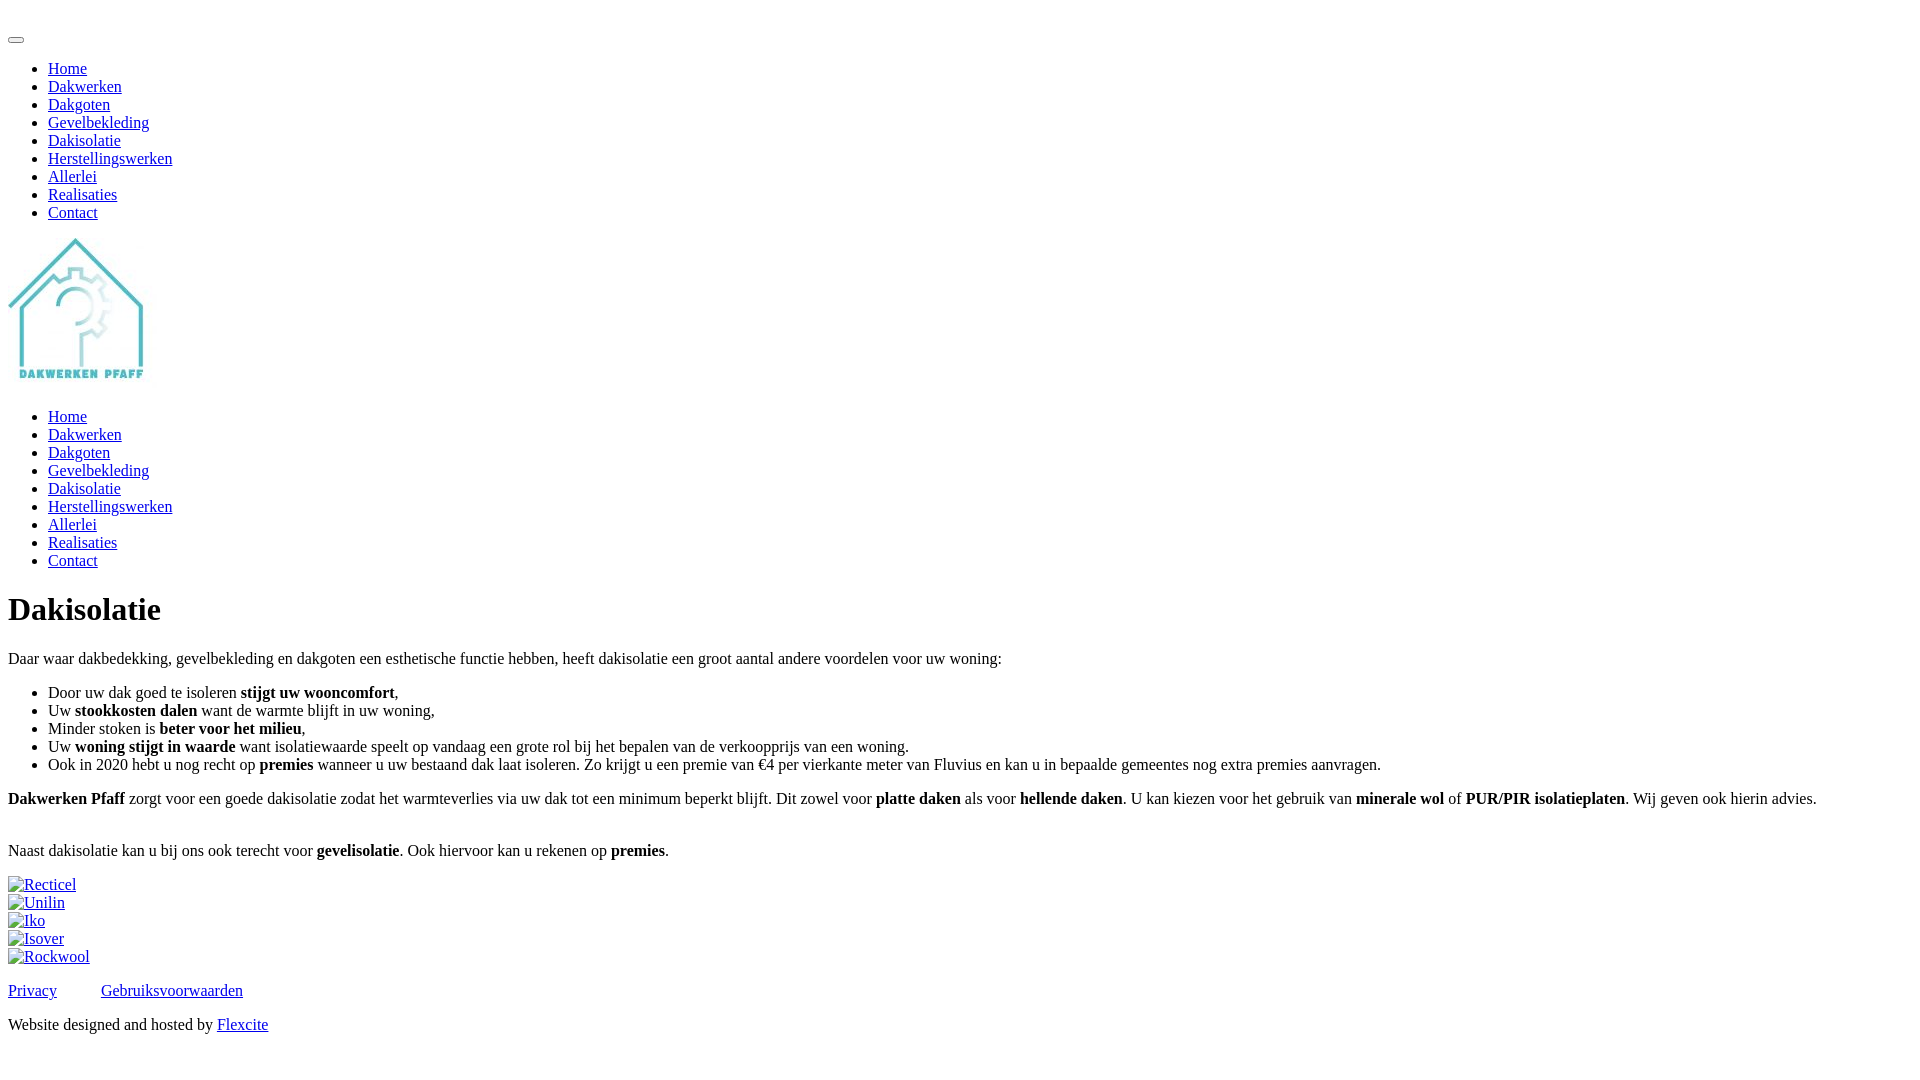  What do you see at coordinates (82, 194) in the screenshot?
I see `Realisaties` at bounding box center [82, 194].